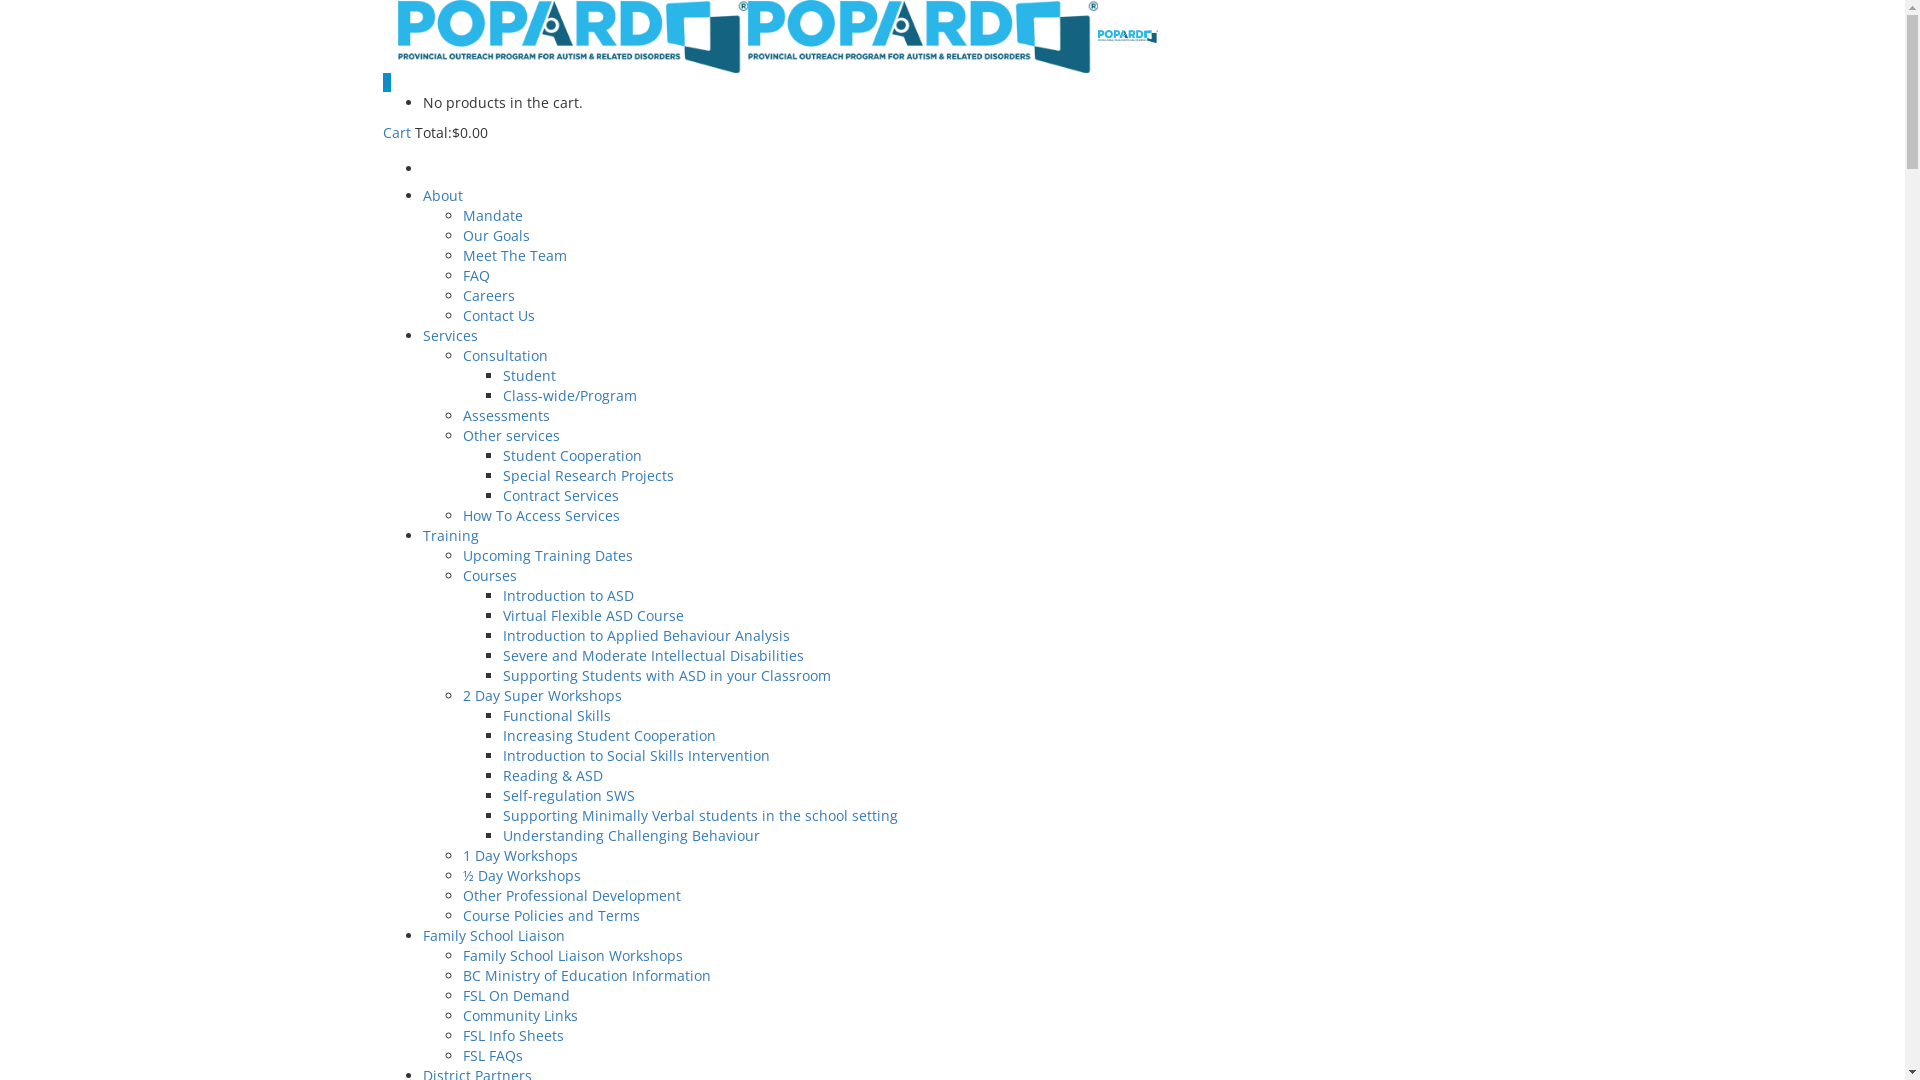 Image resolution: width=1920 pixels, height=1080 pixels. I want to click on Understanding Challenging Behaviour, so click(630, 836).